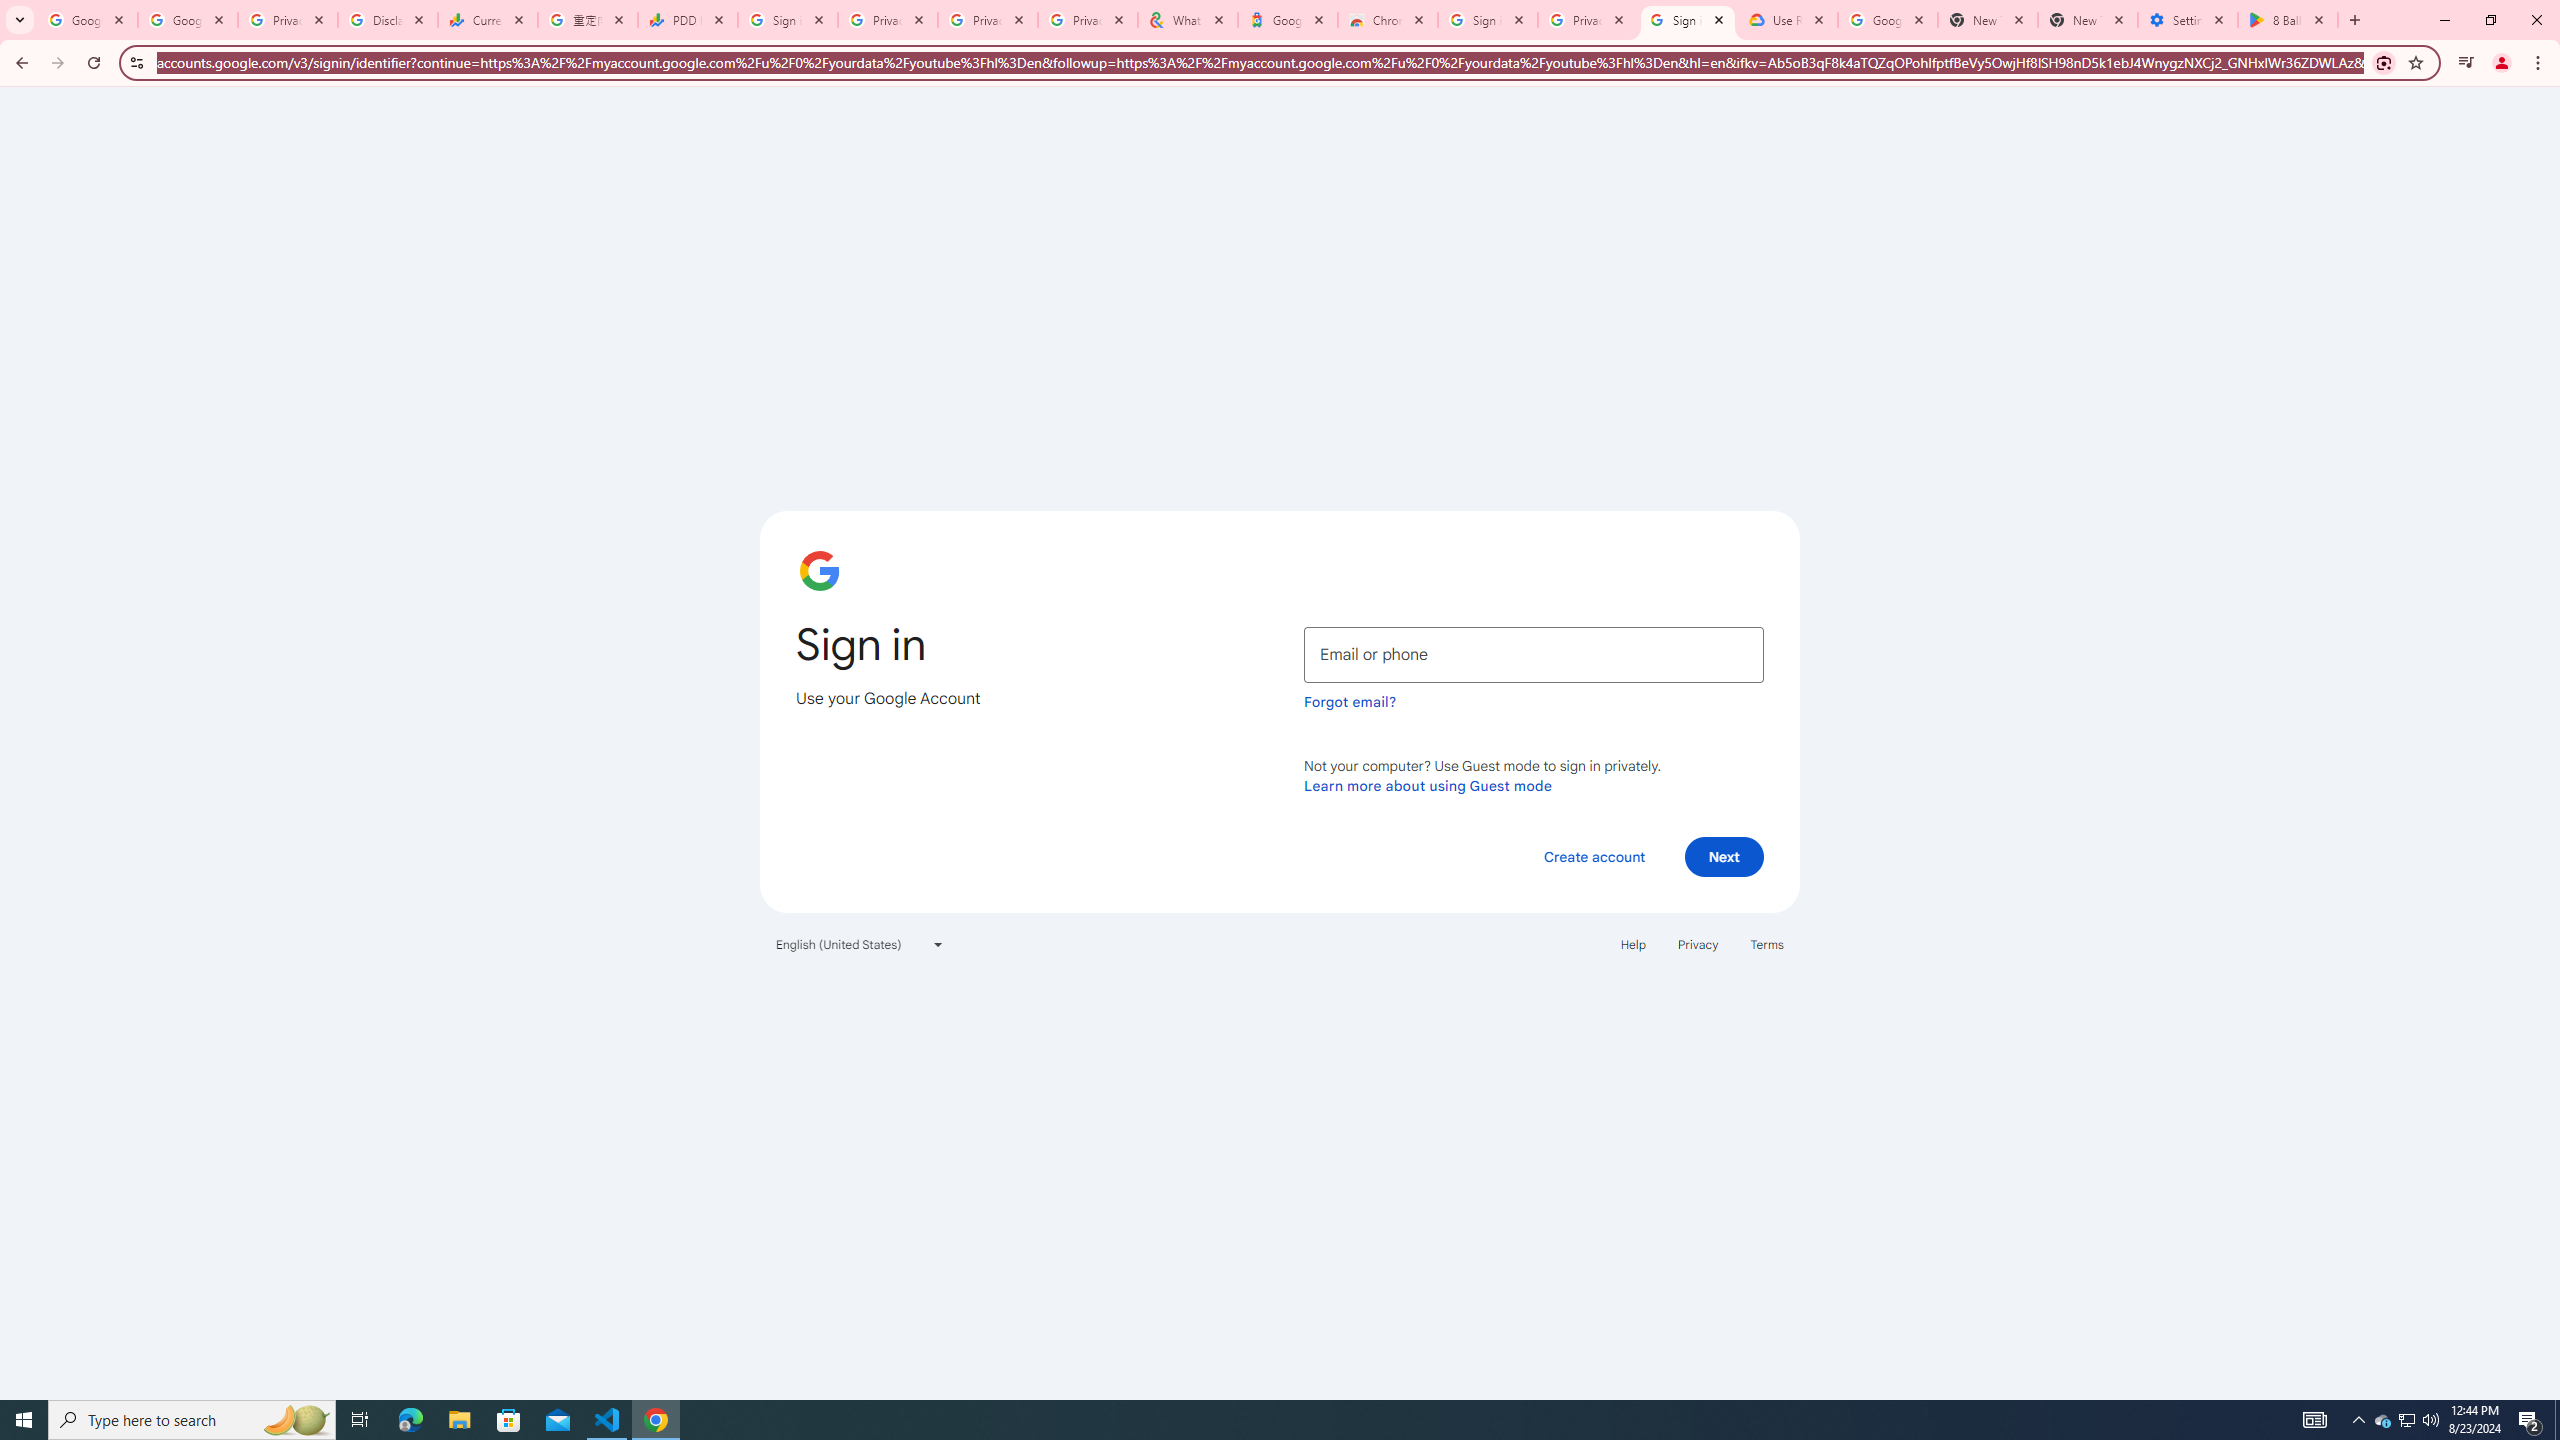 This screenshot has height=1440, width=2560. What do you see at coordinates (860, 944) in the screenshot?
I see `English (United States)` at bounding box center [860, 944].